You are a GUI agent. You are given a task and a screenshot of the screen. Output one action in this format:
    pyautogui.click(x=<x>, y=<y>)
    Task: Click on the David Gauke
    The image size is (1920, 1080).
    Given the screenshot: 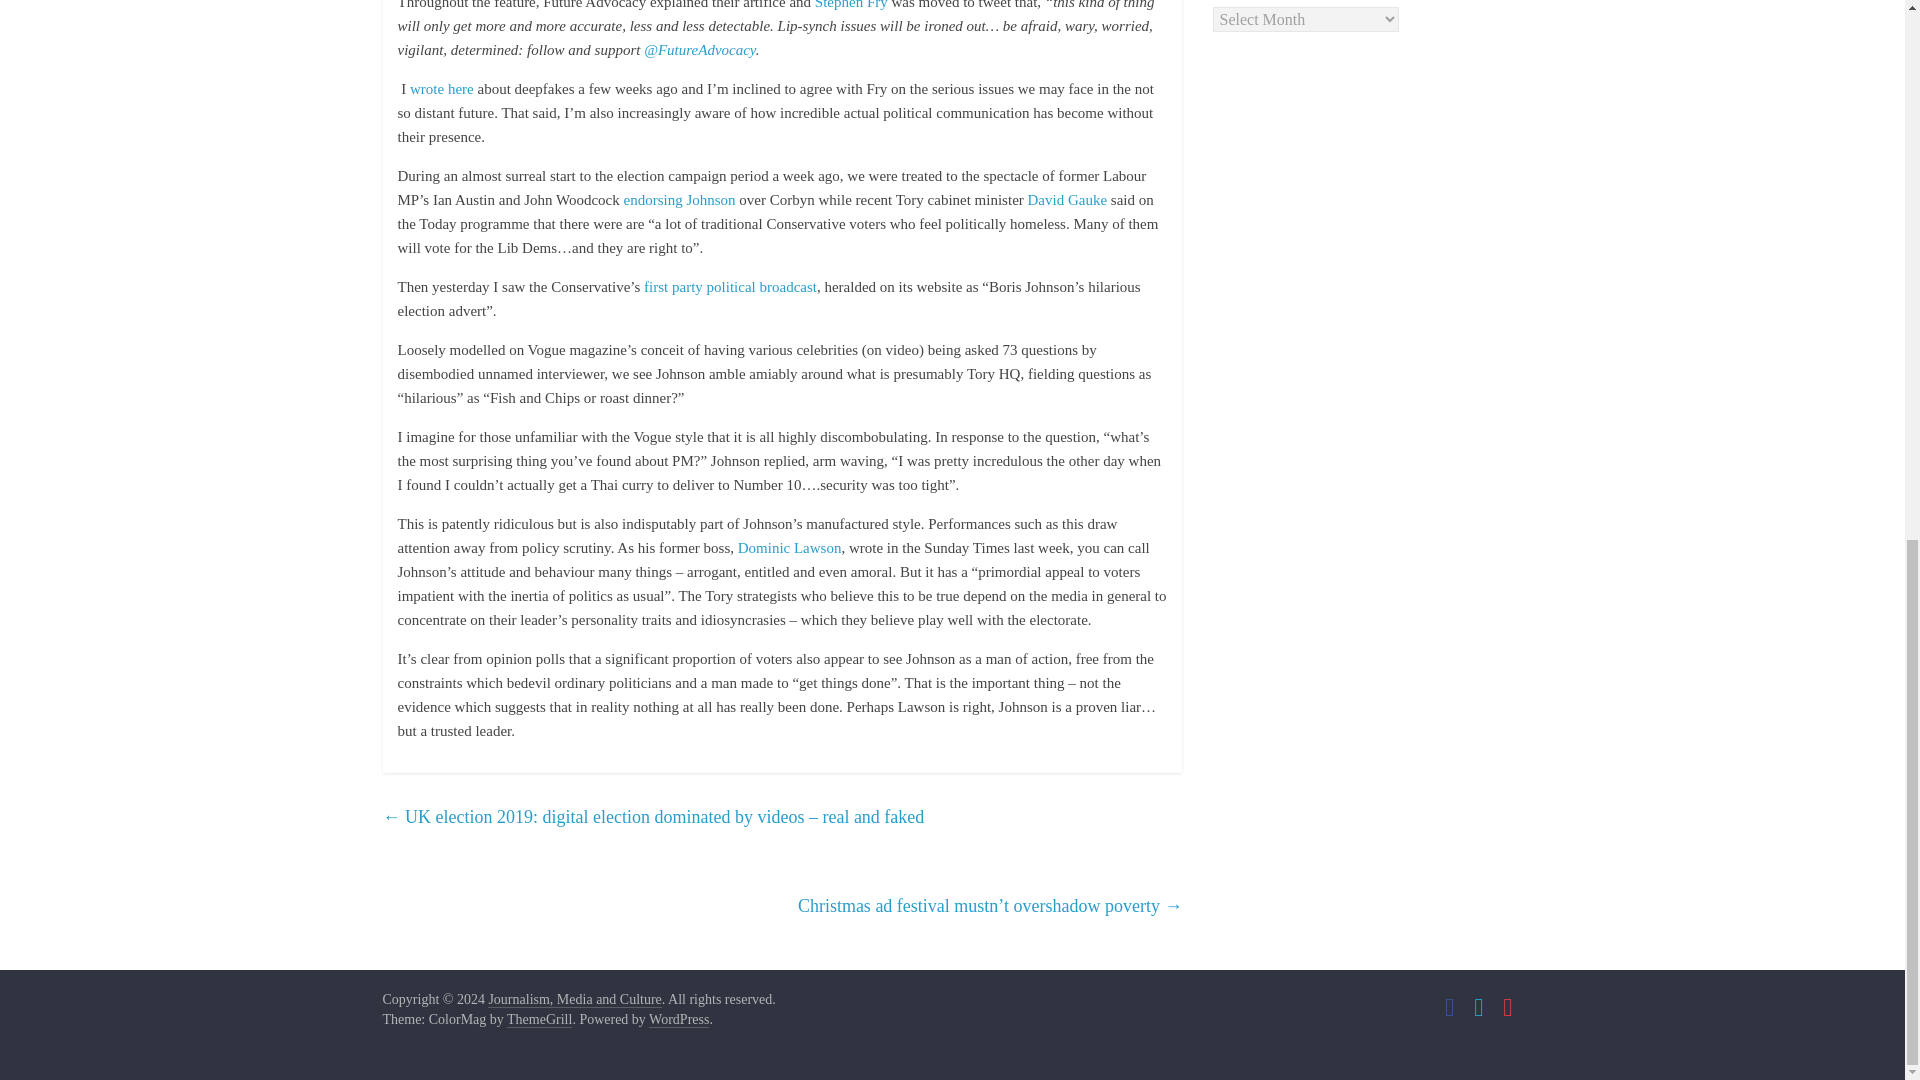 What is the action you would take?
    pyautogui.click(x=1067, y=200)
    